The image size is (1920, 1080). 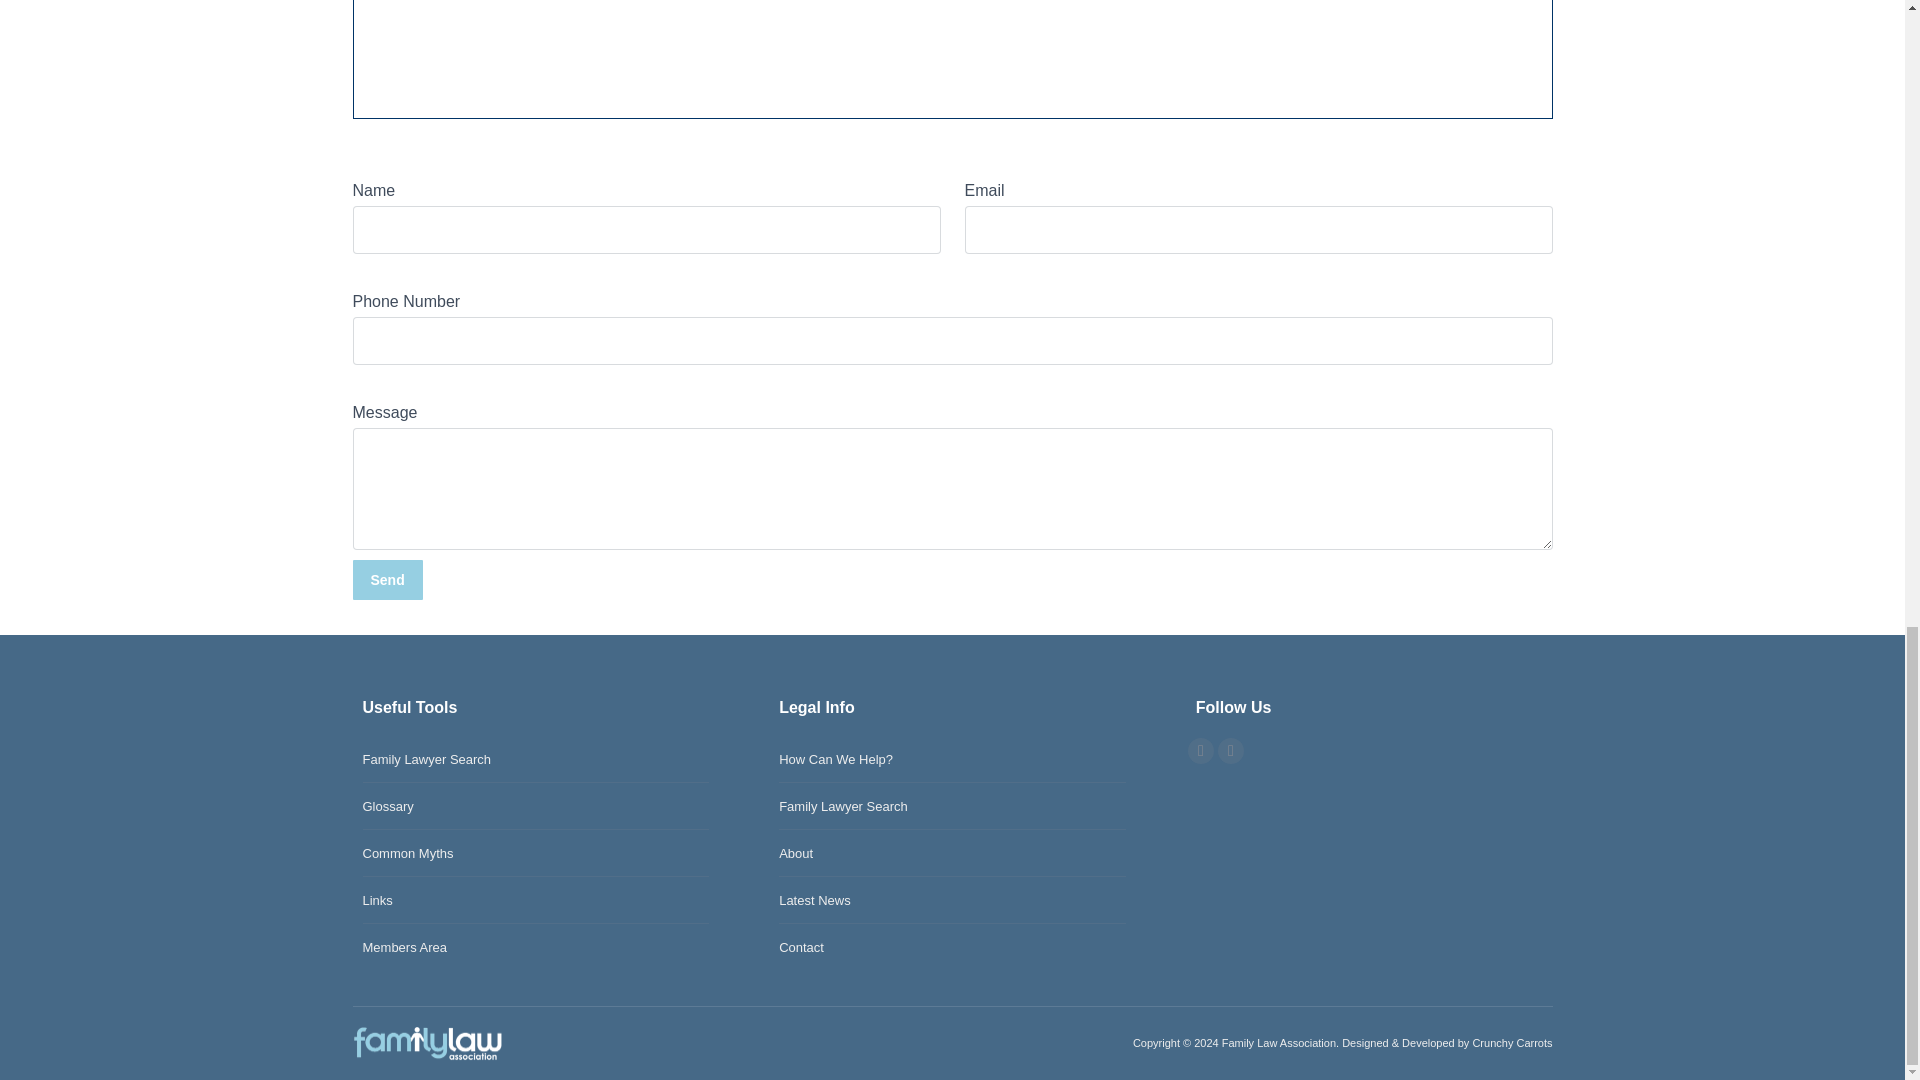 I want to click on Send, so click(x=386, y=580).